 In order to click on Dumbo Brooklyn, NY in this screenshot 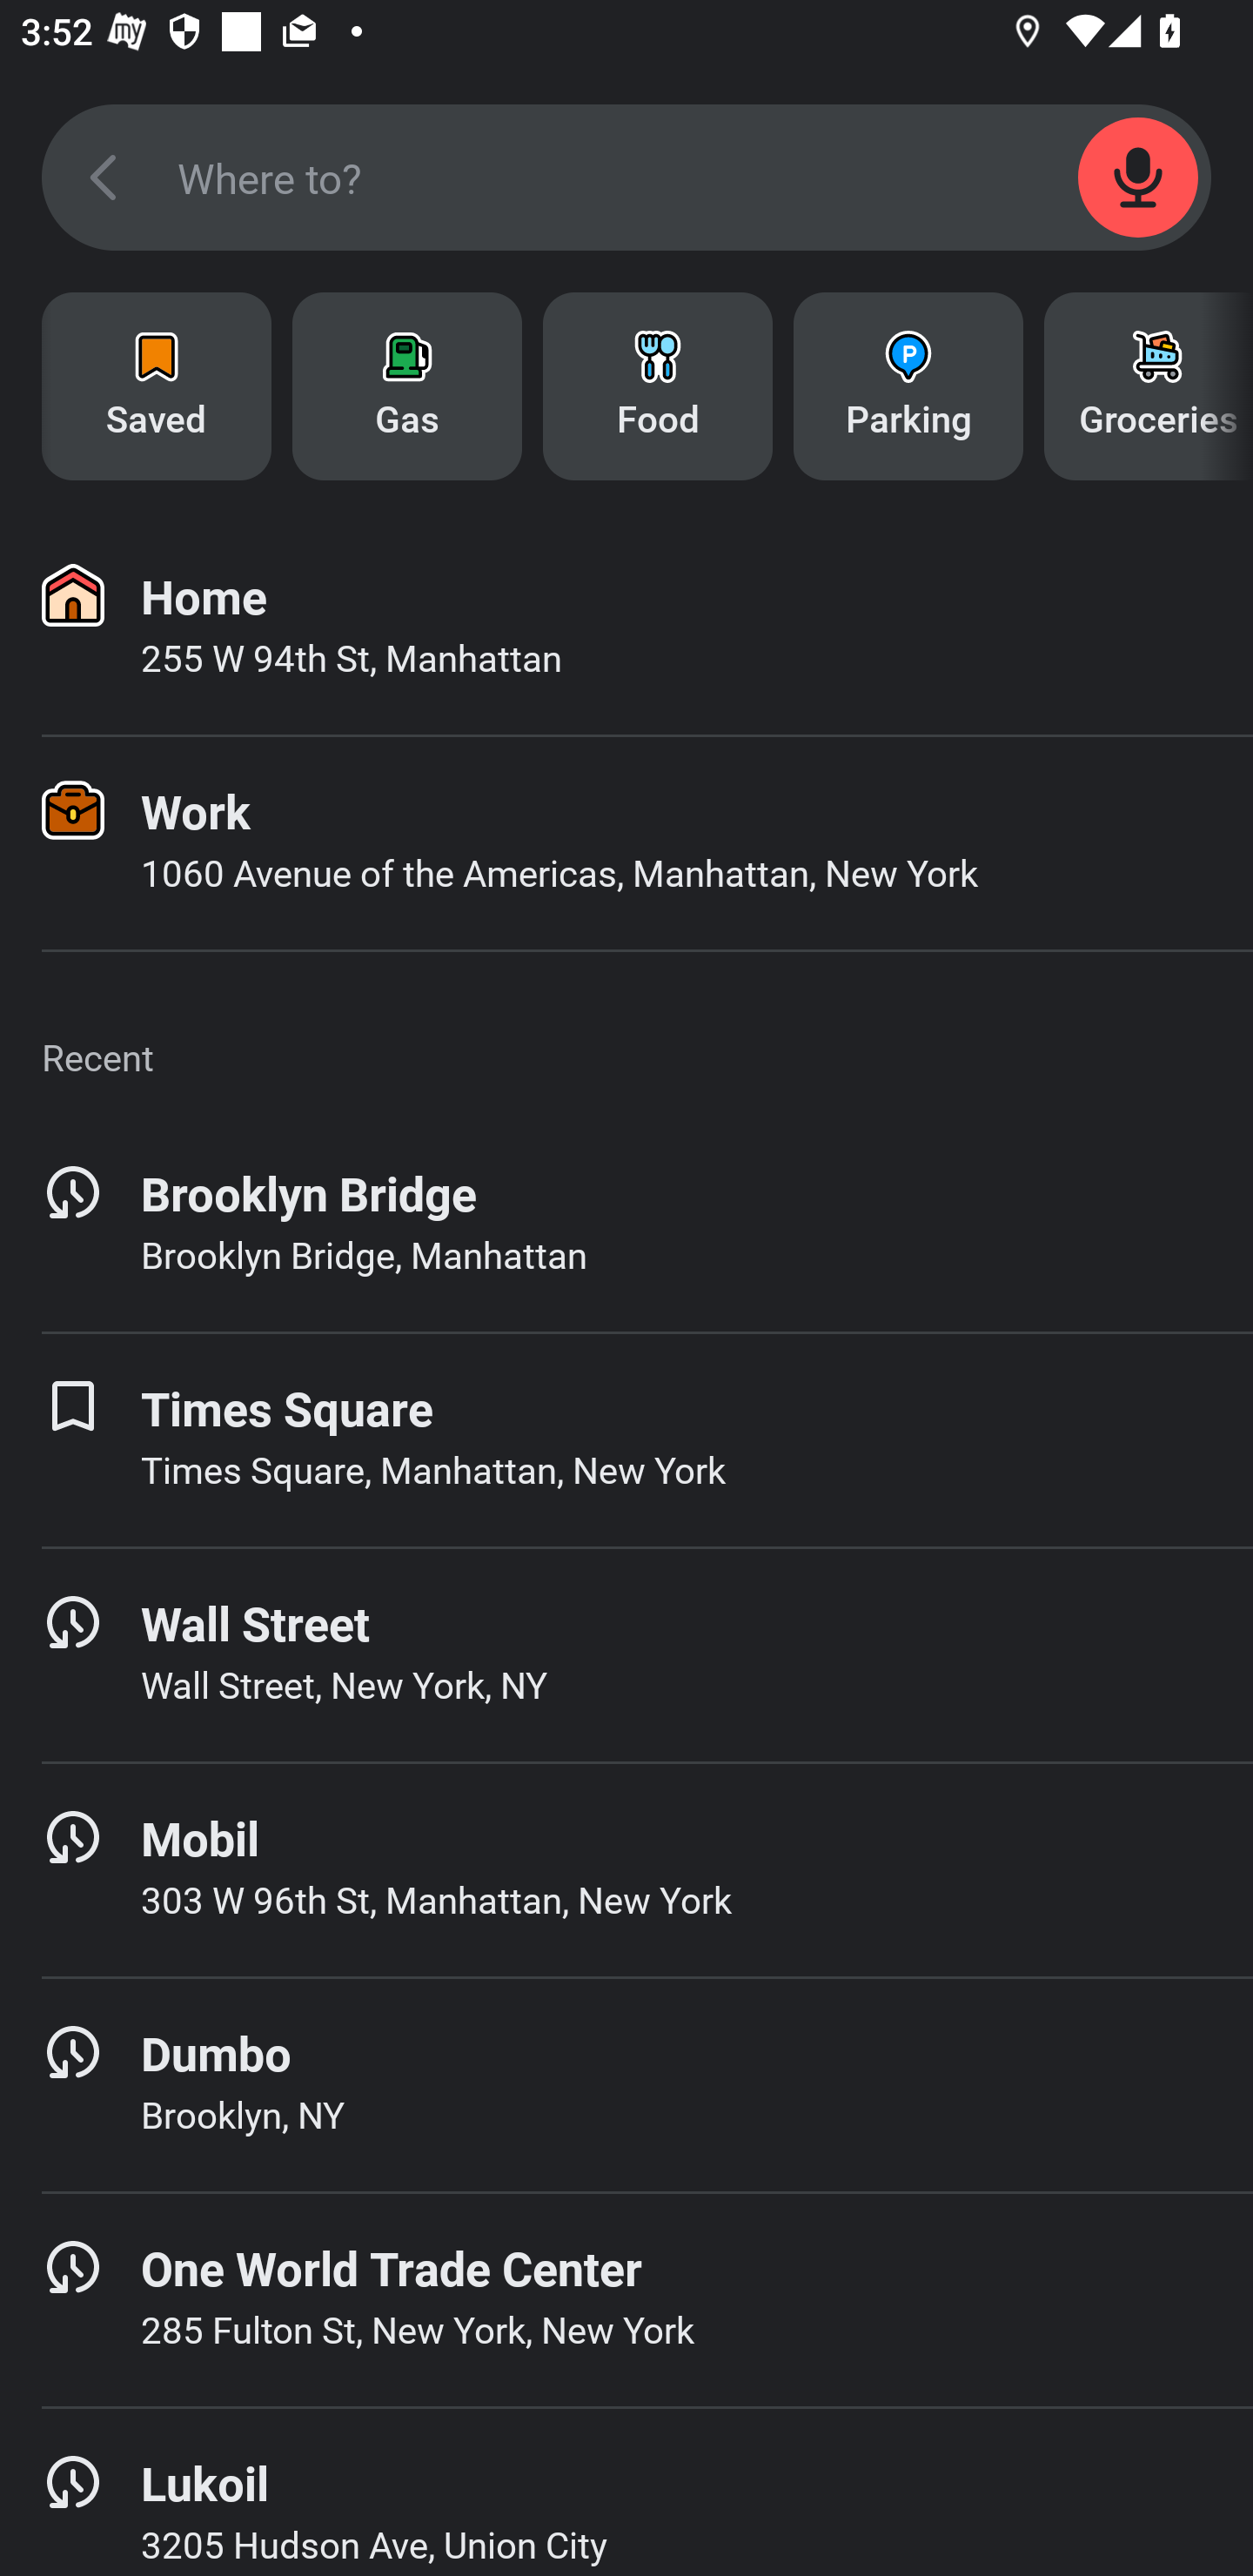, I will do `click(626, 2085)`.